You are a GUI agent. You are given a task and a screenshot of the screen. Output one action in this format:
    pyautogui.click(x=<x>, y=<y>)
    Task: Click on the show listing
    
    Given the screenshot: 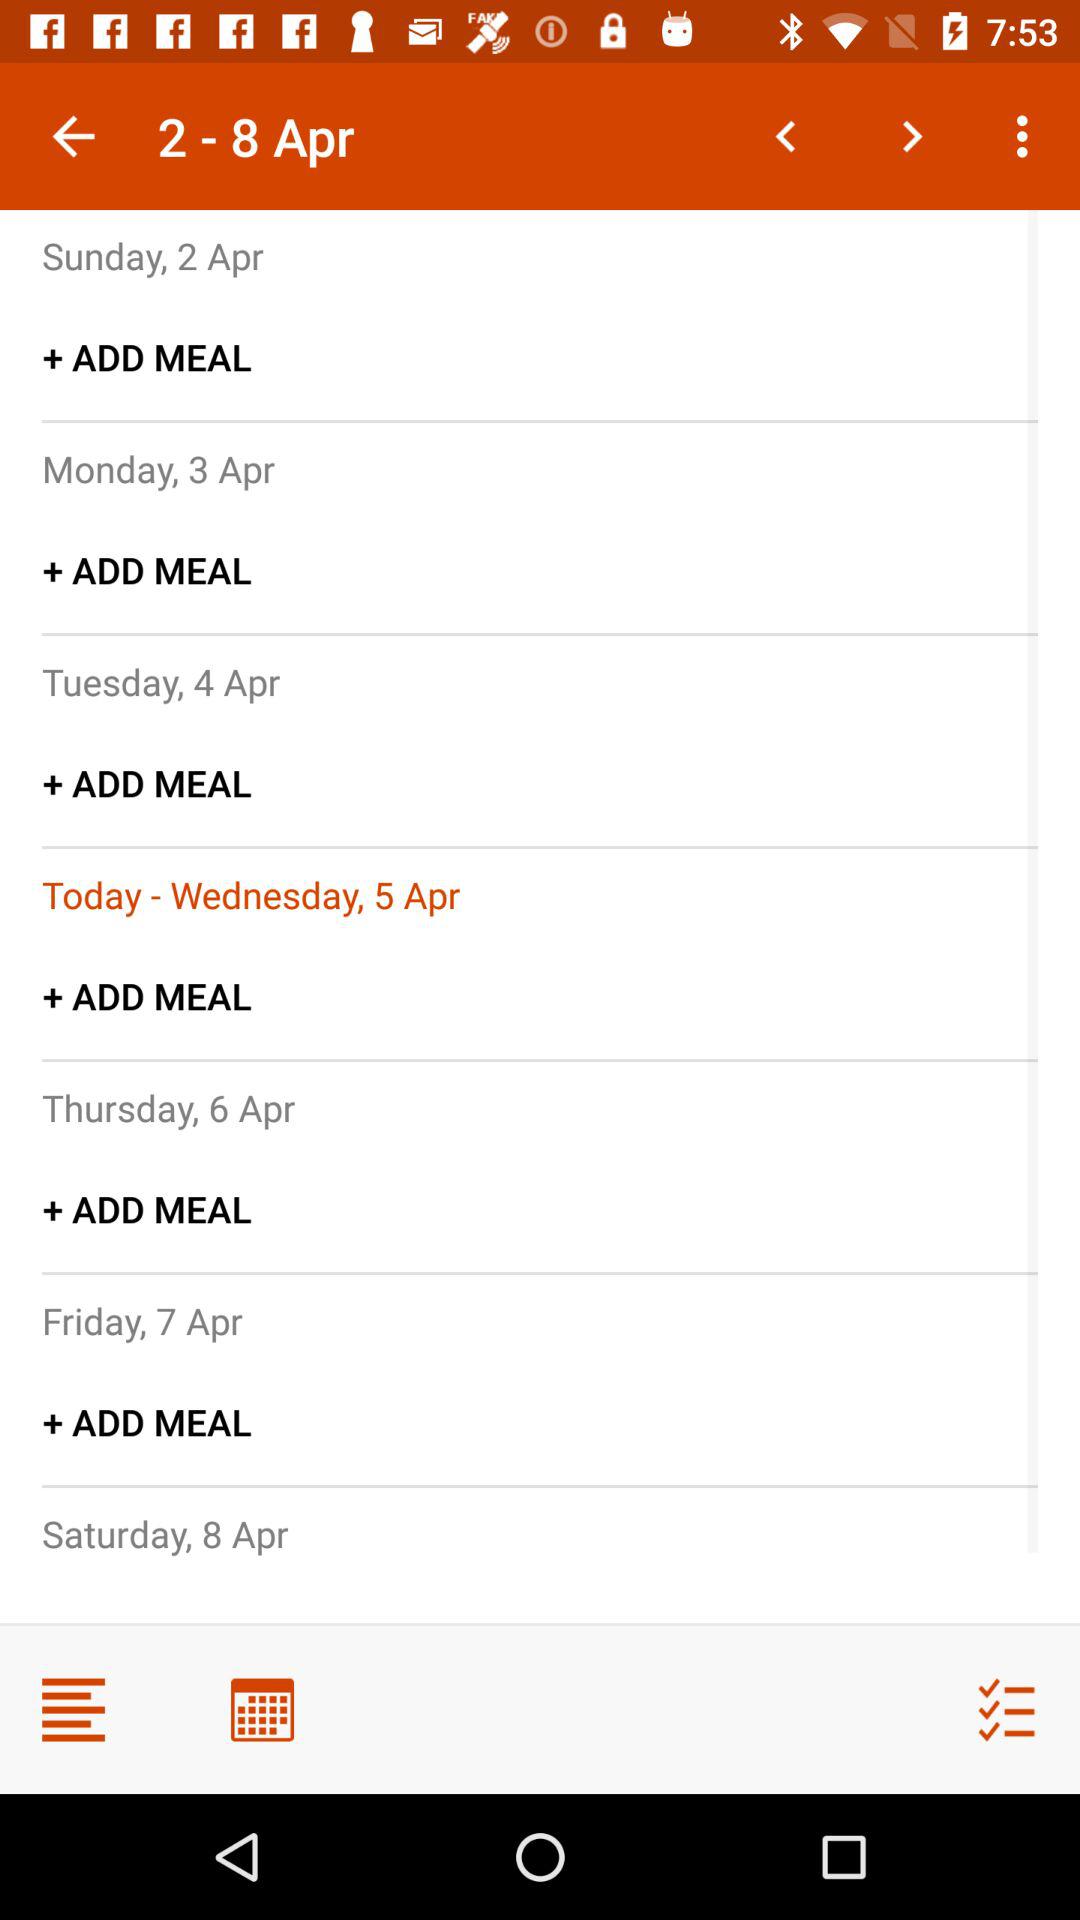 What is the action you would take?
    pyautogui.click(x=74, y=1710)
    